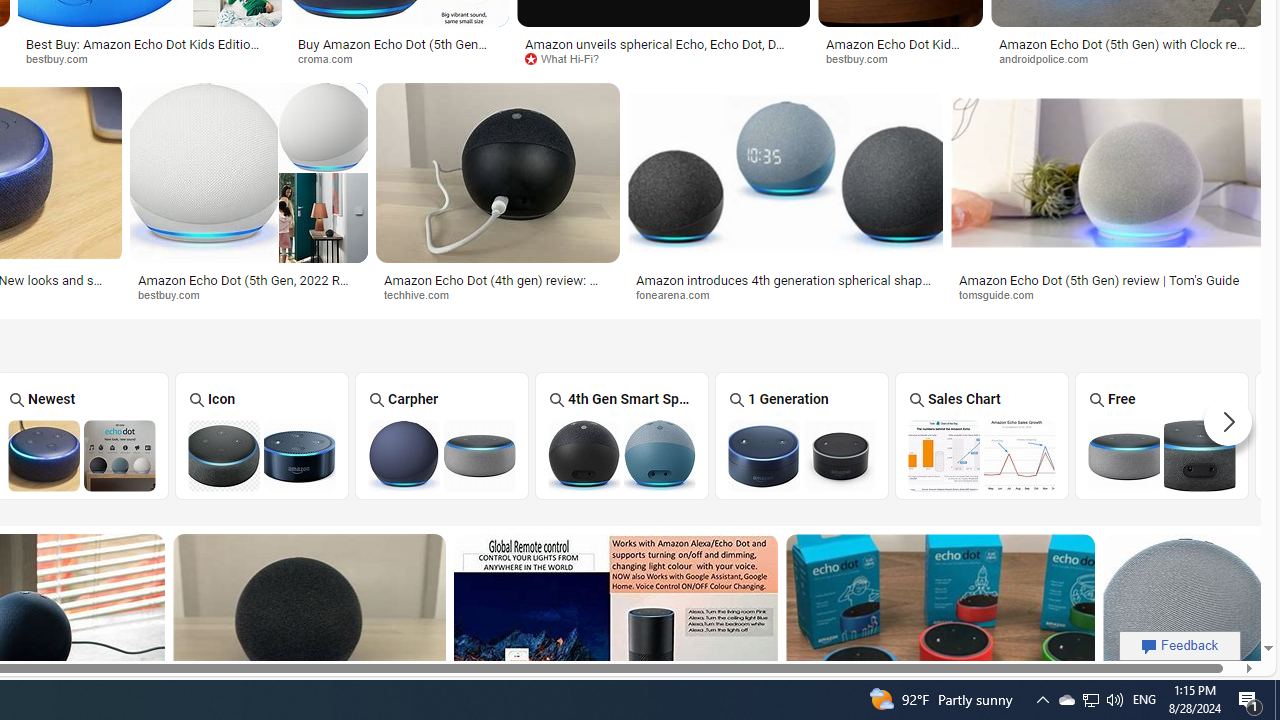 This screenshot has width=1280, height=720. Describe the element at coordinates (1184, 624) in the screenshot. I see `Image result for Amazon Echo Dot Colors` at that location.